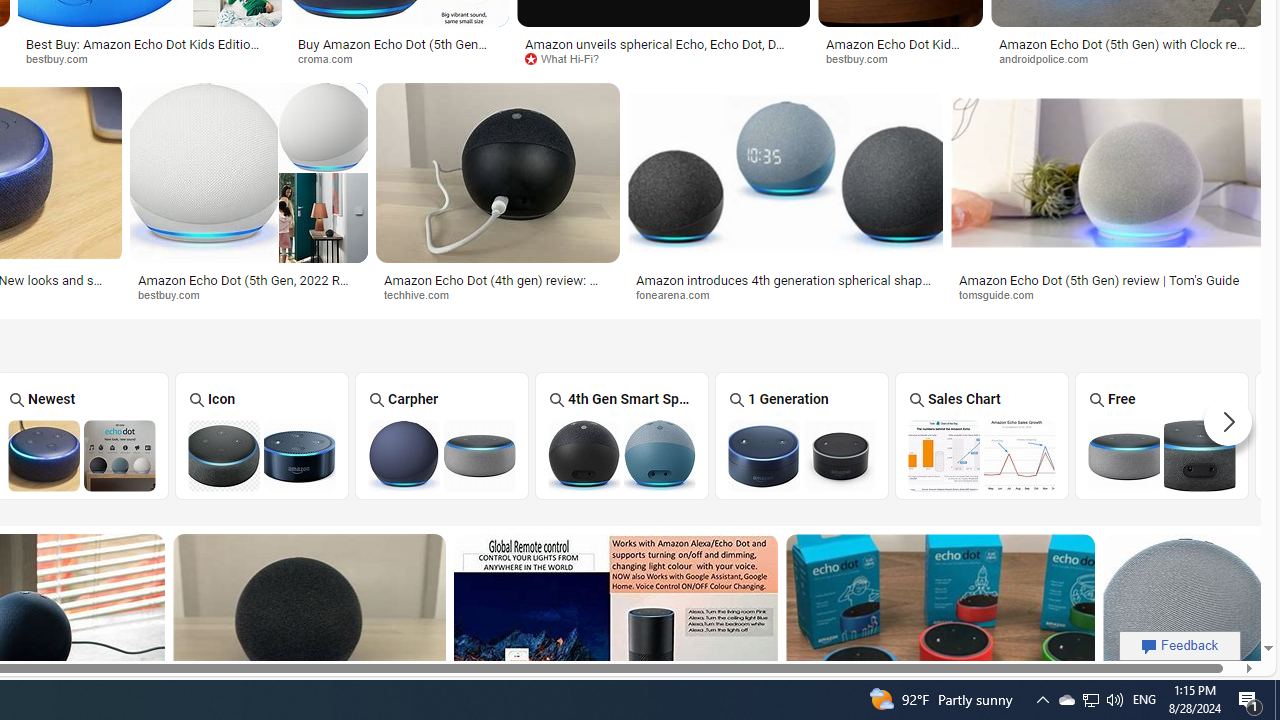 This screenshot has width=1280, height=720. Describe the element at coordinates (1184, 624) in the screenshot. I see `Image result for Amazon Echo Dot Colors` at that location.